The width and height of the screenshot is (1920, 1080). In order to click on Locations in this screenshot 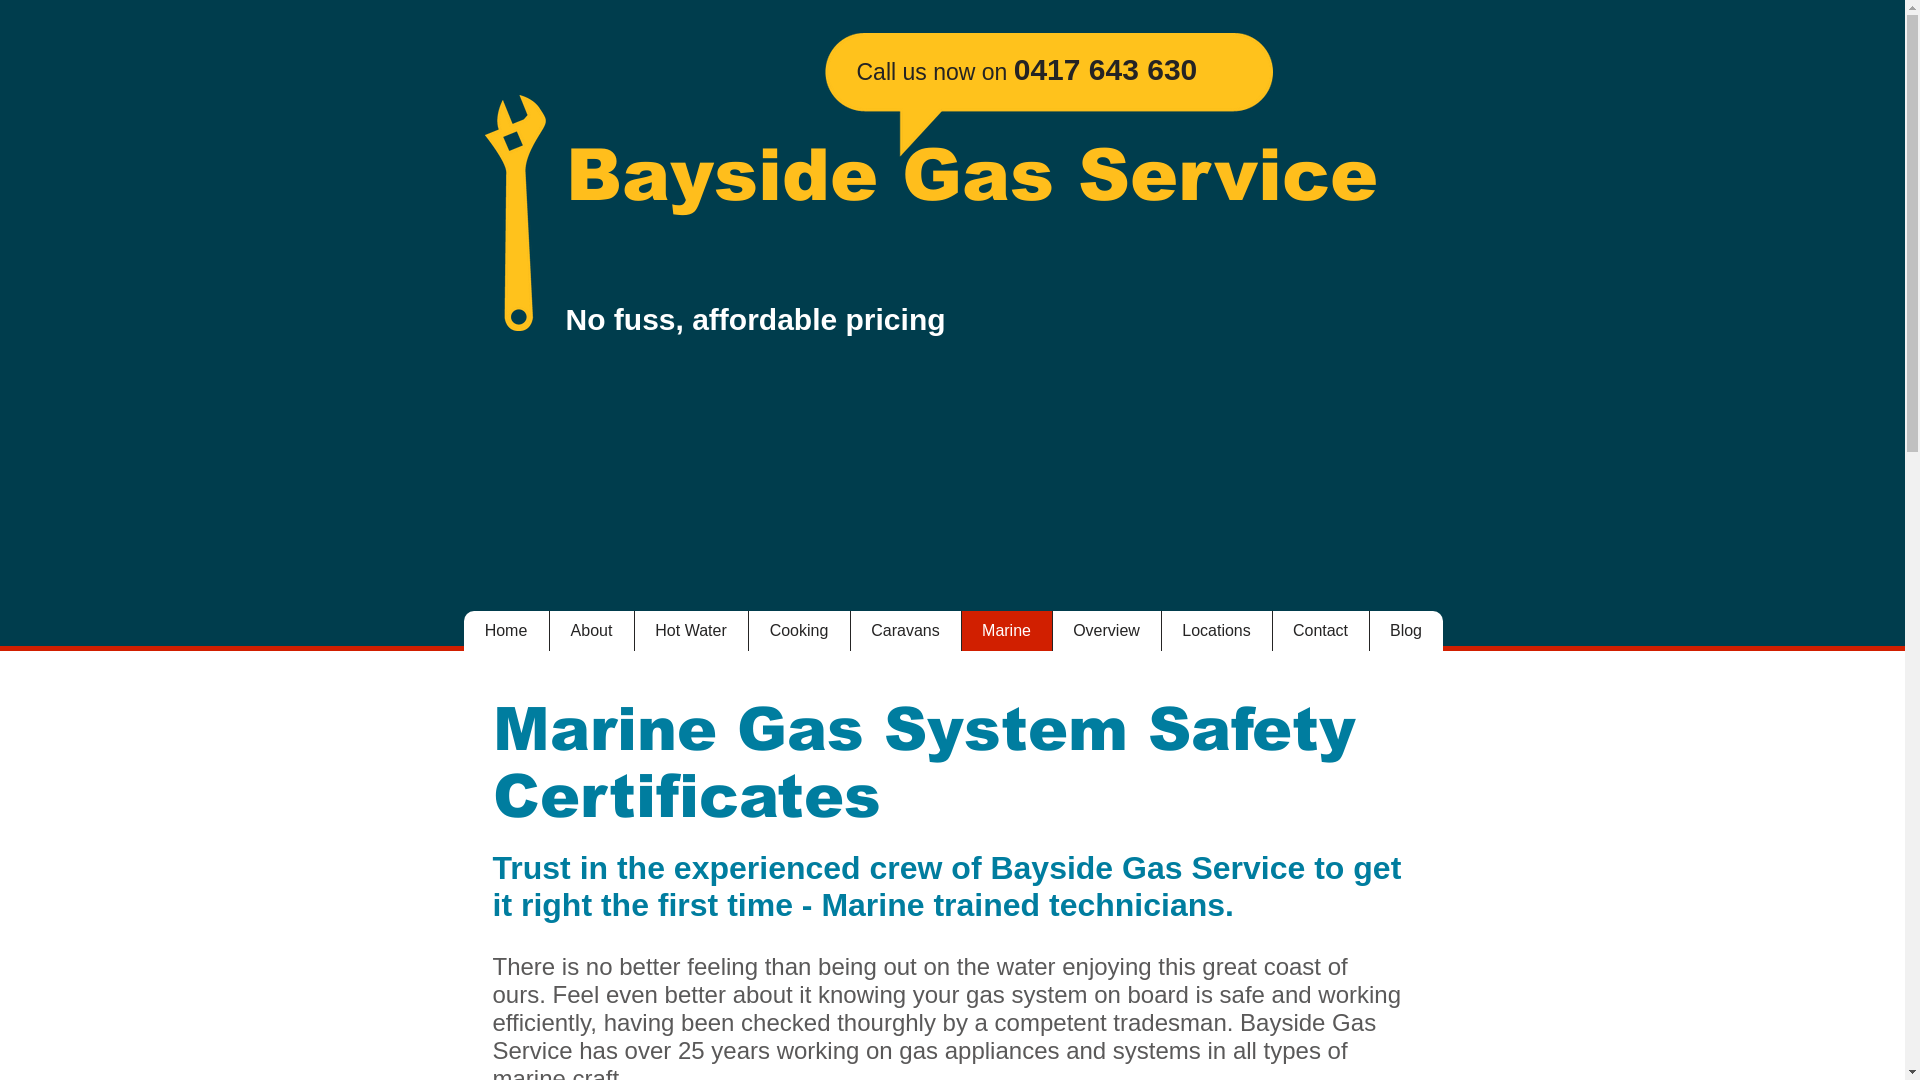, I will do `click(1216, 631)`.